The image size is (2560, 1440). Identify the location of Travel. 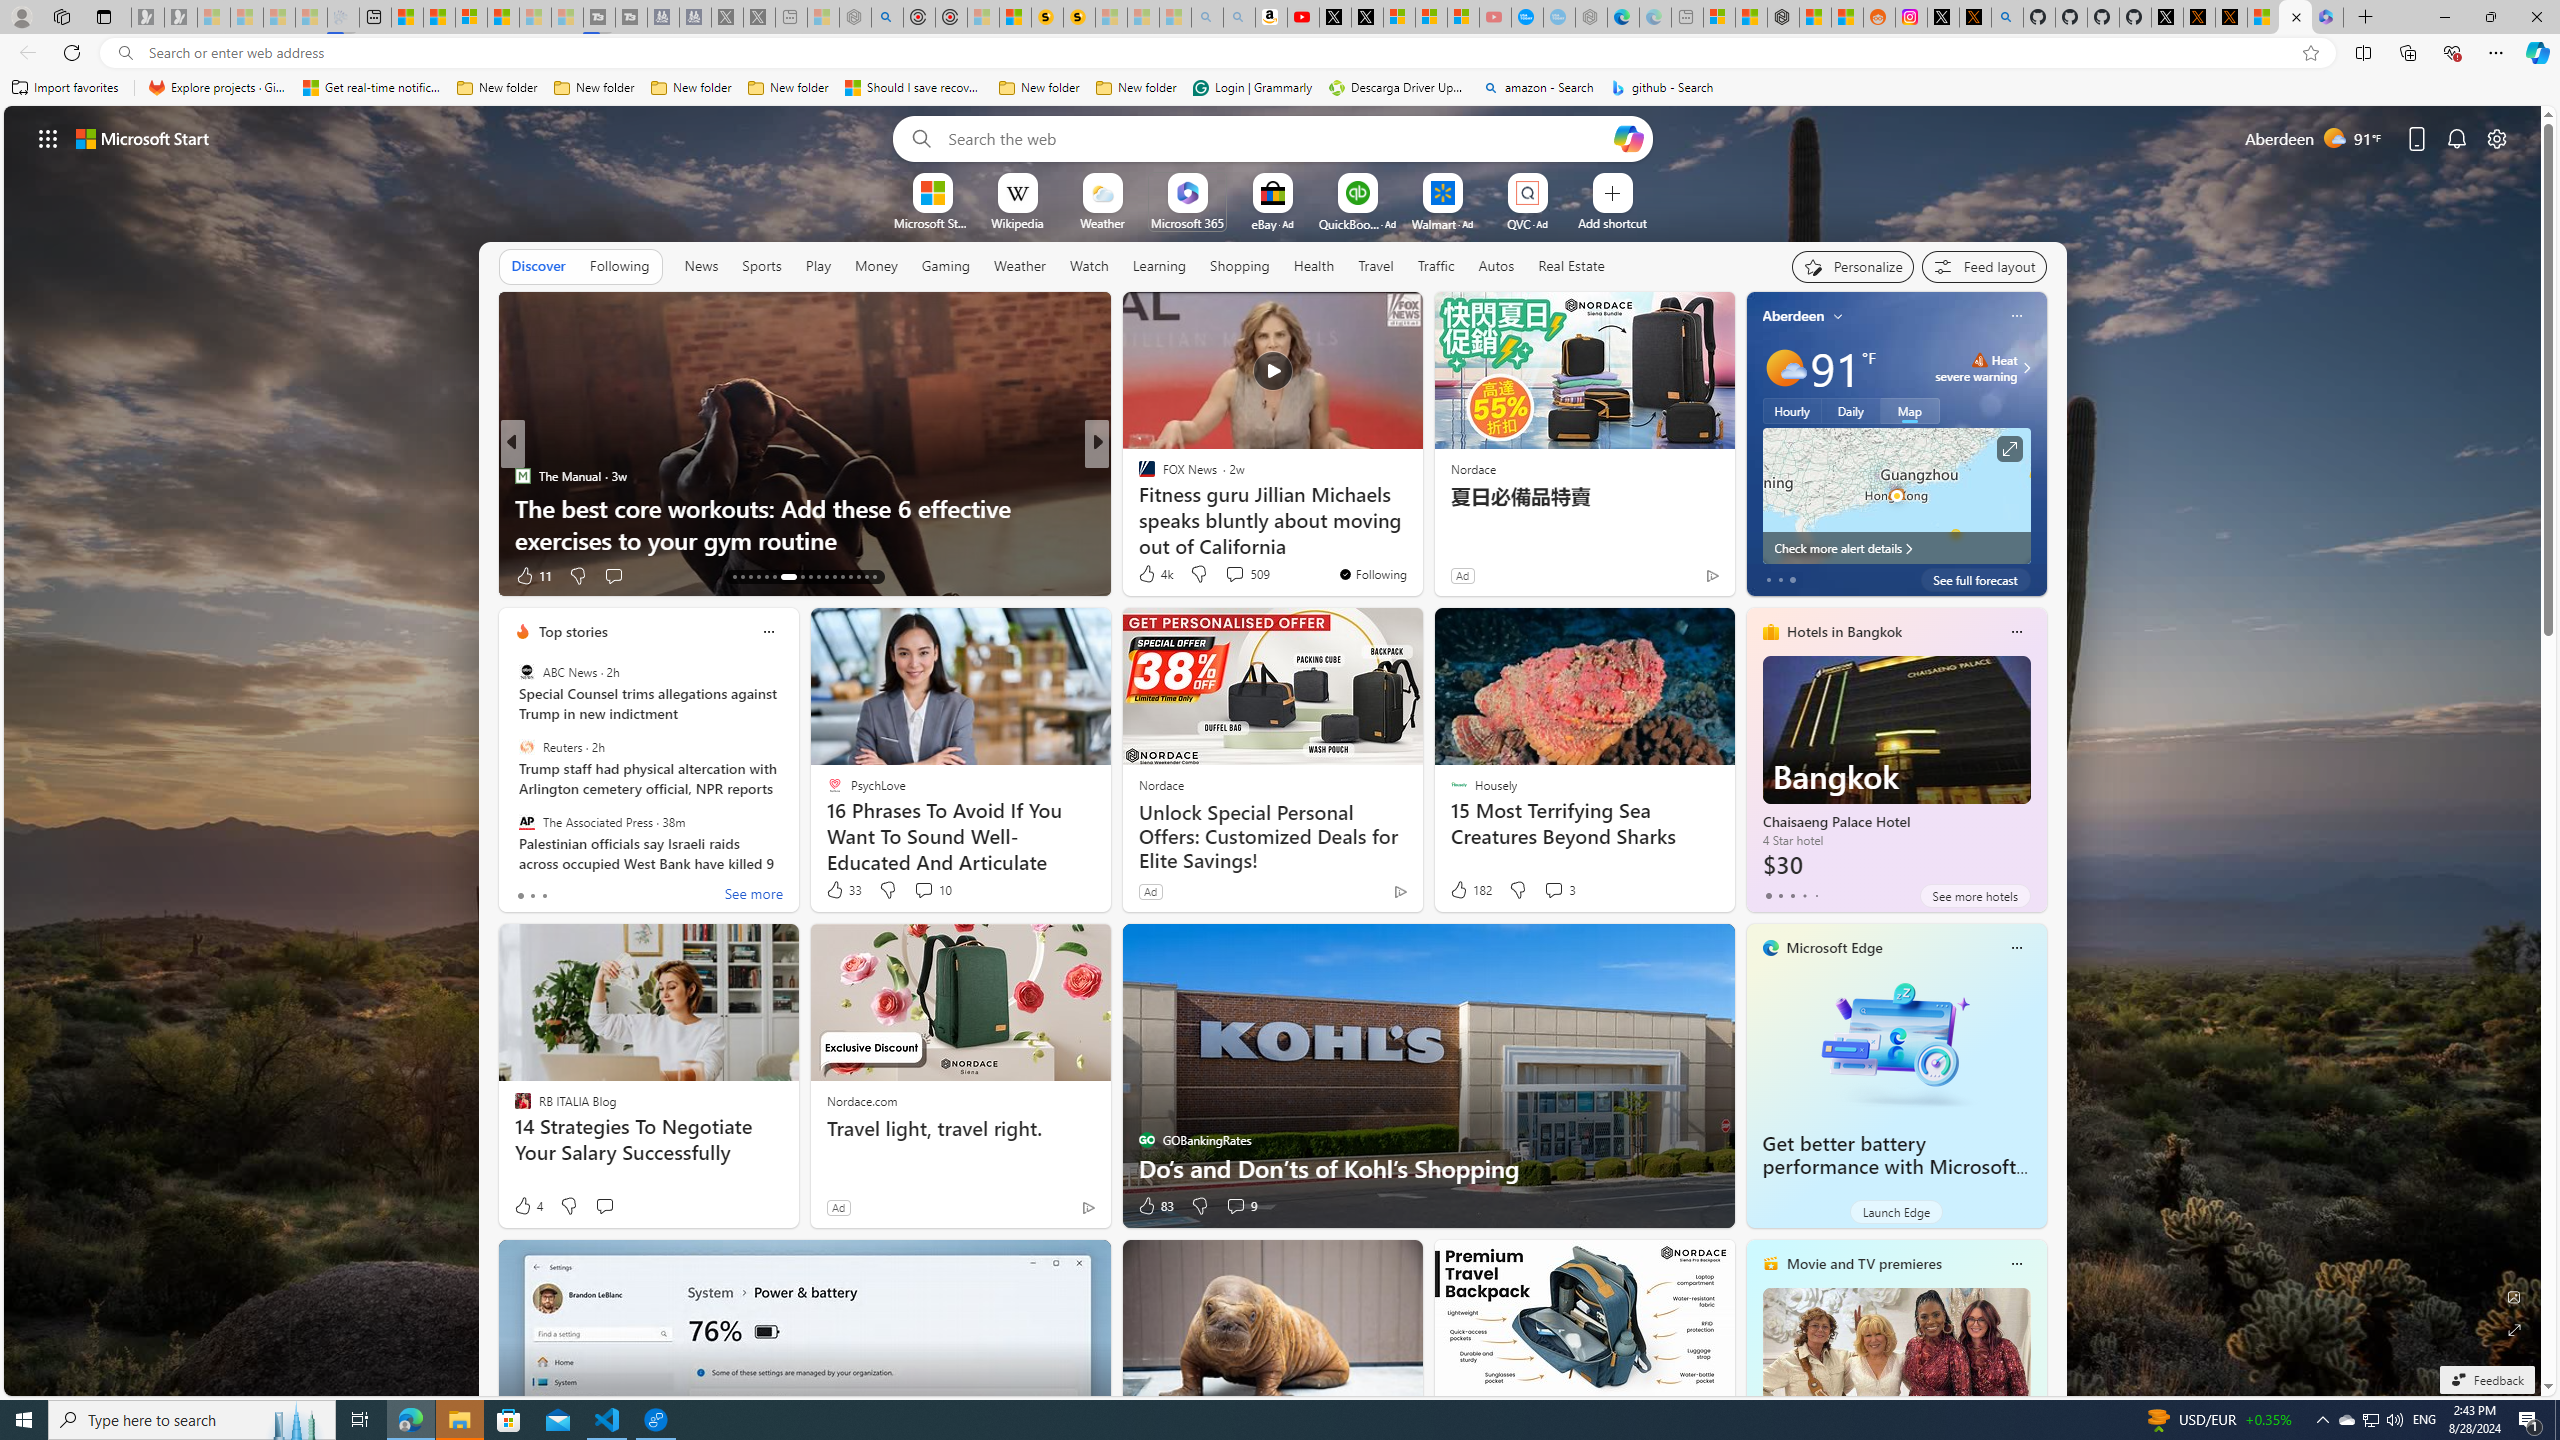
(1376, 265).